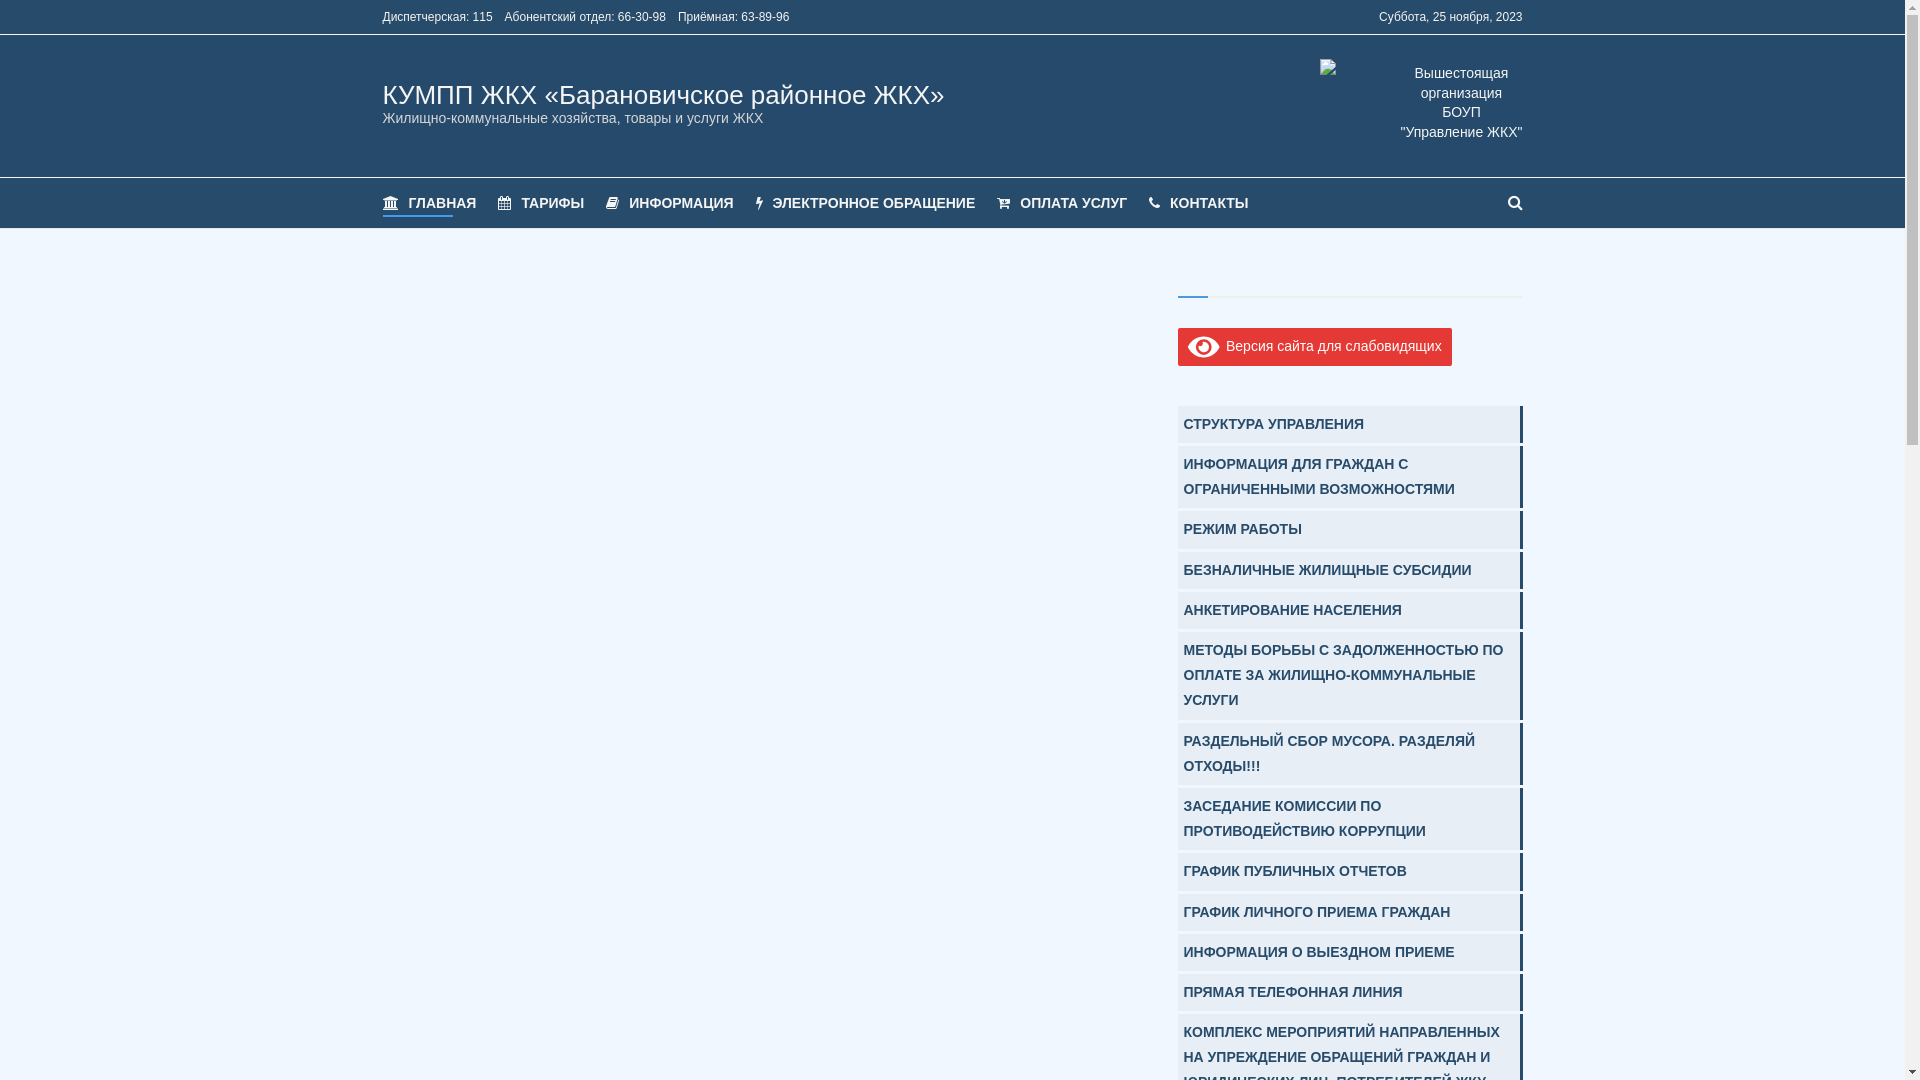 The image size is (1920, 1080). I want to click on Belarusian, so click(1356, 18).